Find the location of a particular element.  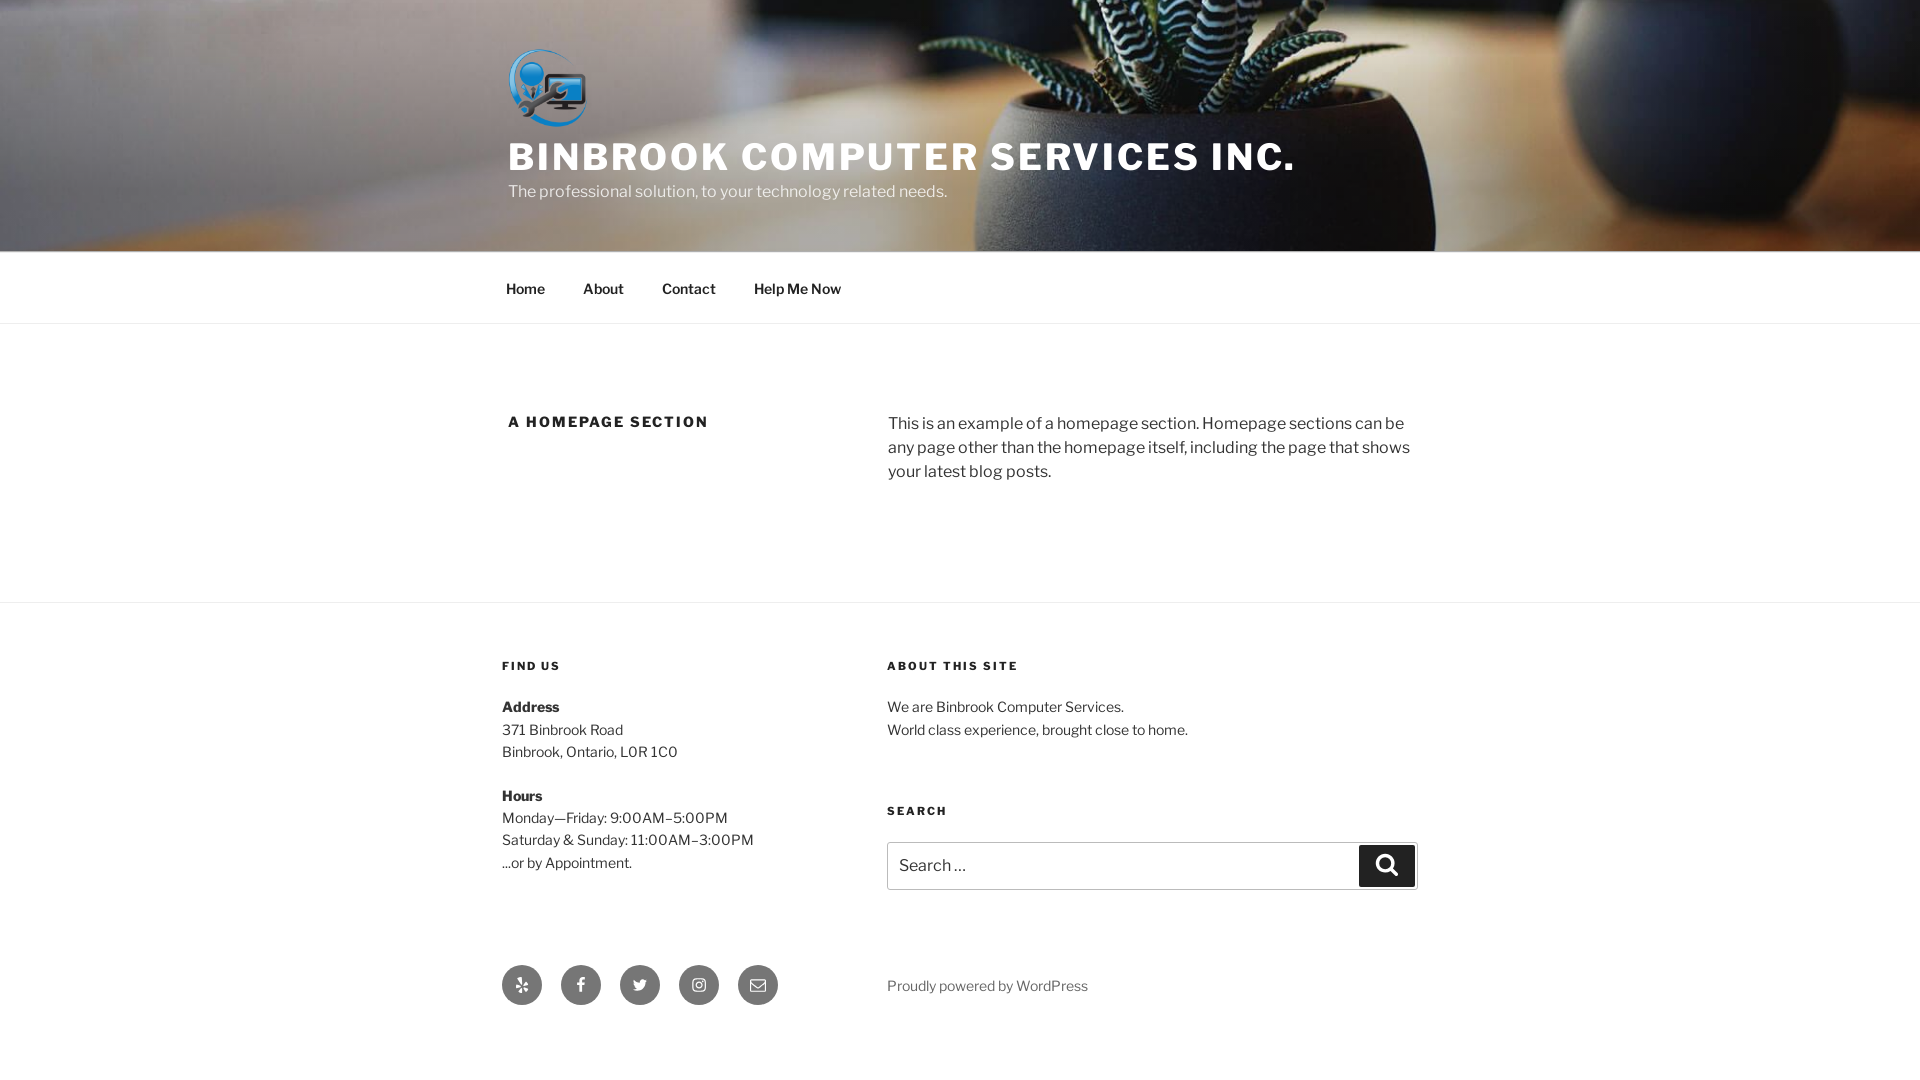

Facebook is located at coordinates (581, 985).